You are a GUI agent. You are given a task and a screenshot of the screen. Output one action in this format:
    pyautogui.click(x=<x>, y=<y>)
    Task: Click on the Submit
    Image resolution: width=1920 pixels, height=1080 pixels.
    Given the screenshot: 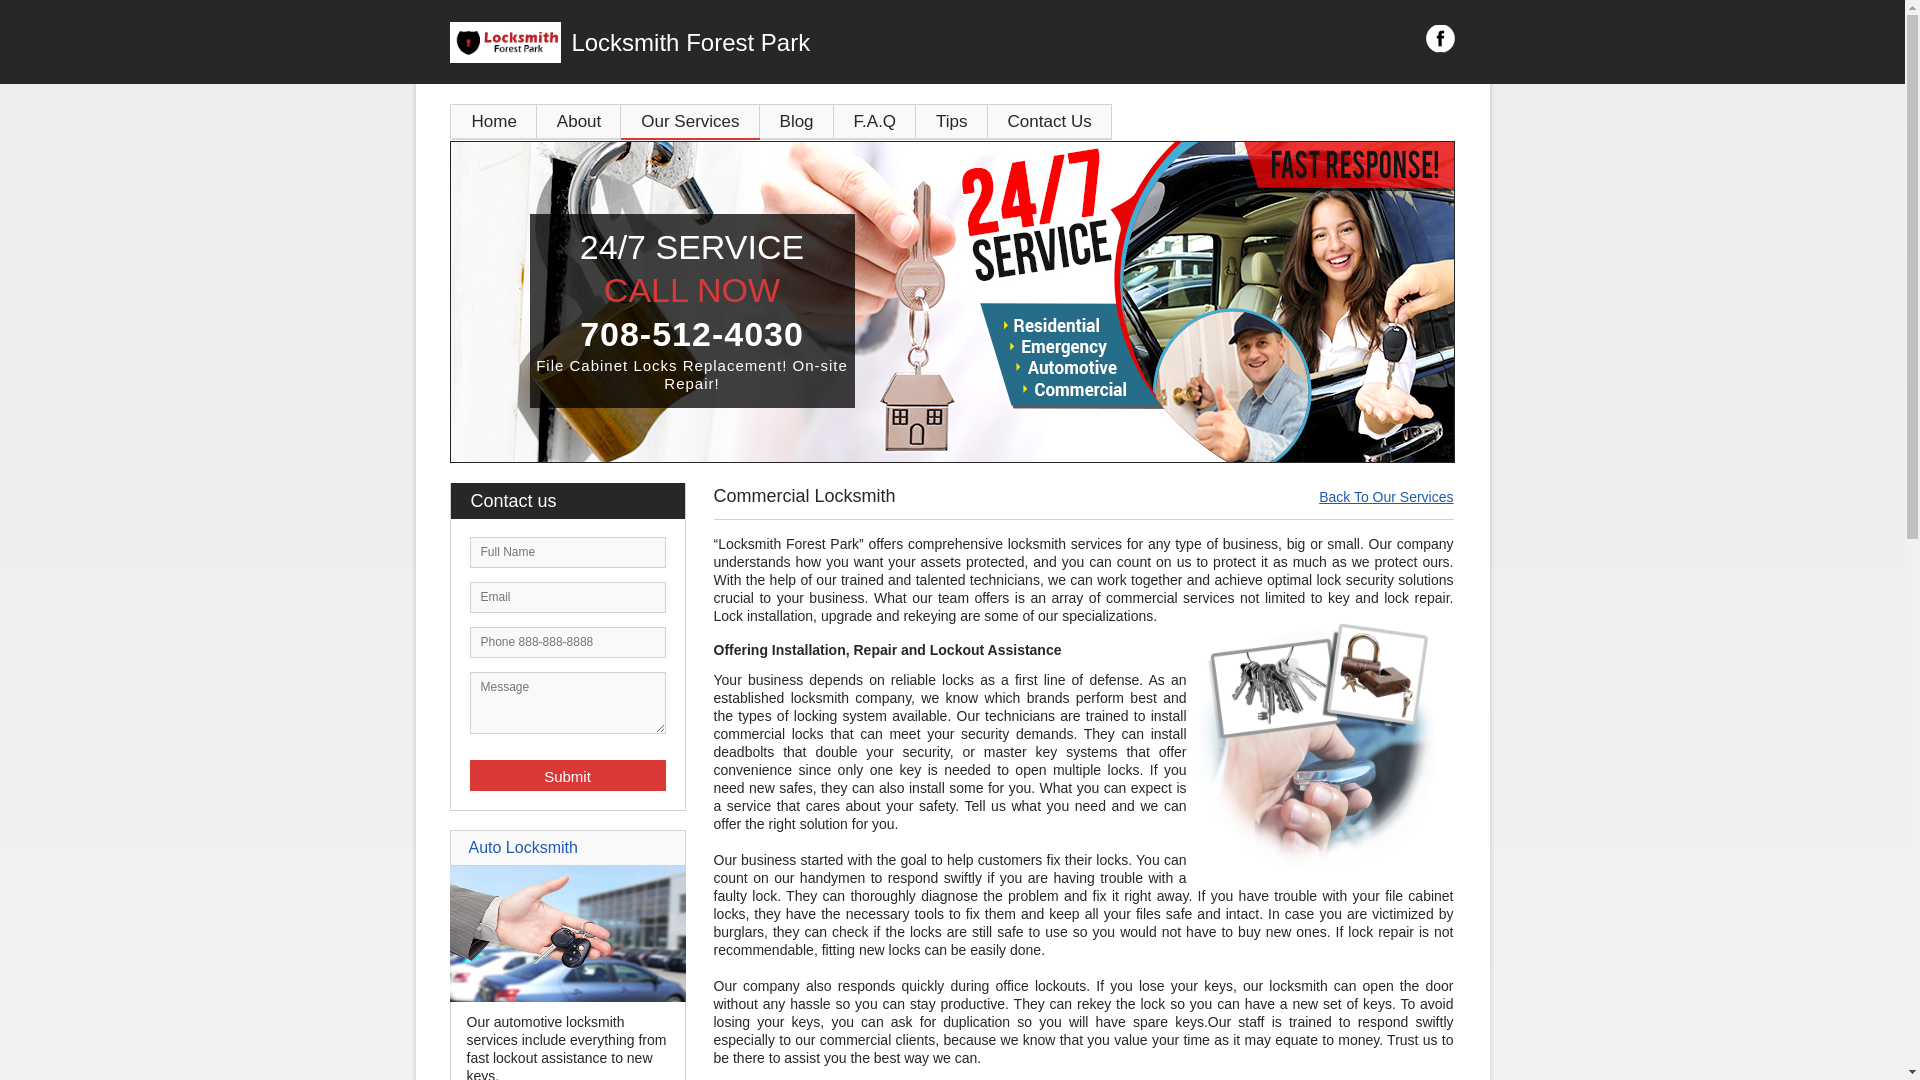 What is the action you would take?
    pyautogui.click(x=568, y=776)
    